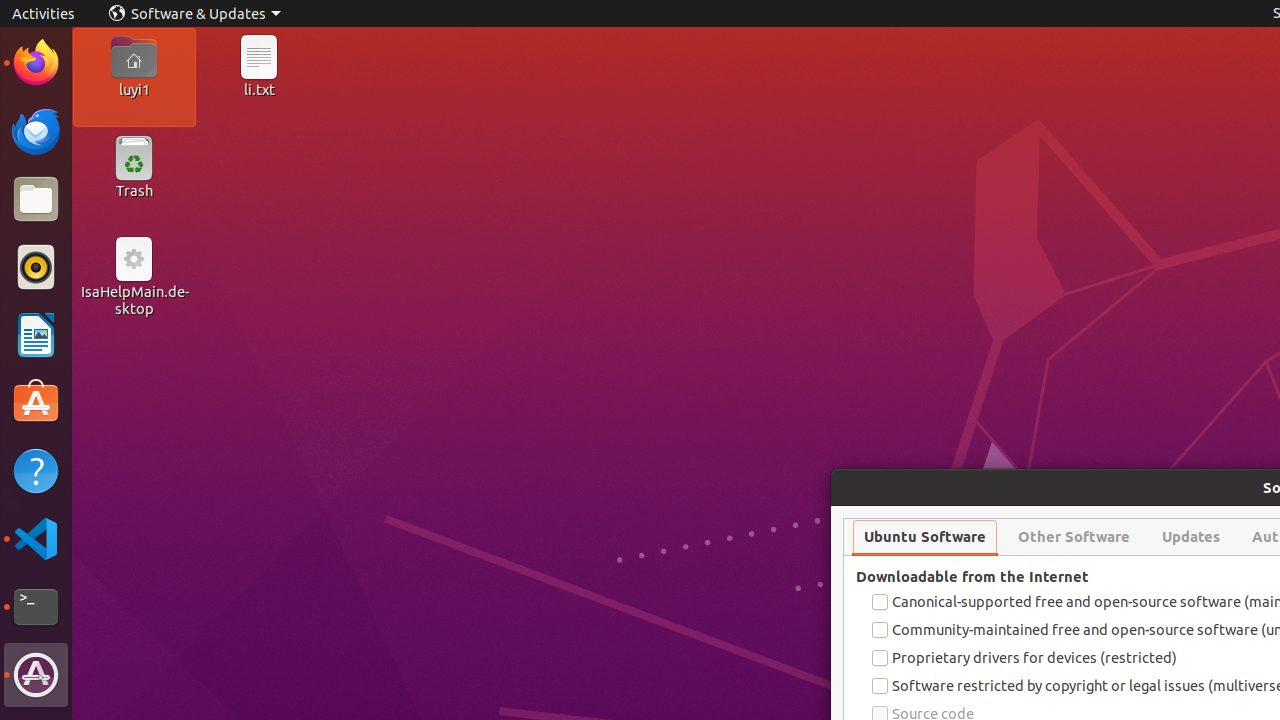  Describe the element at coordinates (36, 607) in the screenshot. I see `Terminal` at that location.